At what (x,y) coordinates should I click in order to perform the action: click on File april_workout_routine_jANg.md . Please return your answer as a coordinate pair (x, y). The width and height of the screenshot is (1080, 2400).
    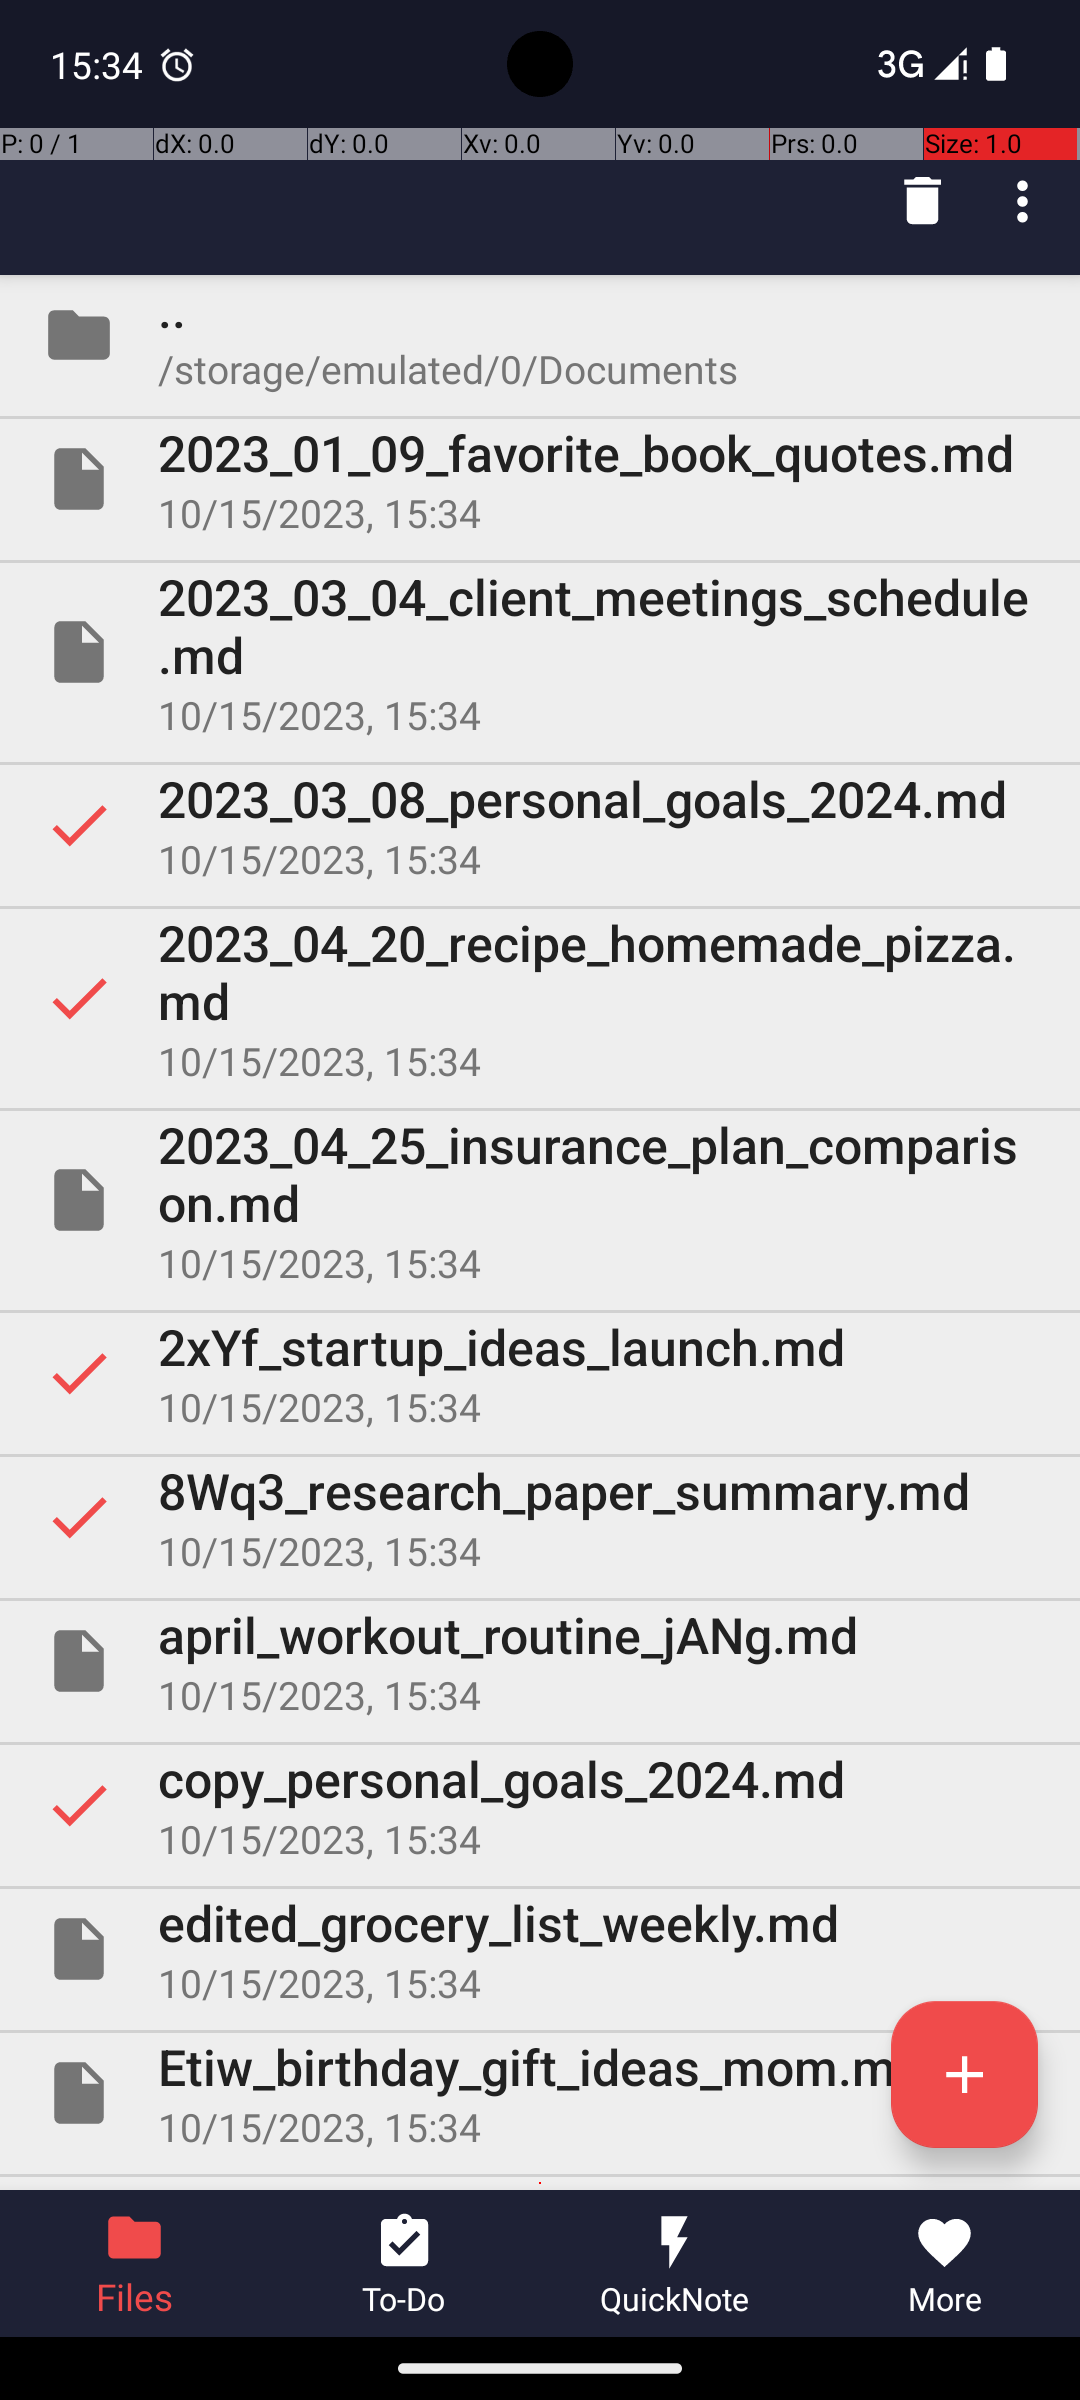
    Looking at the image, I should click on (540, 1661).